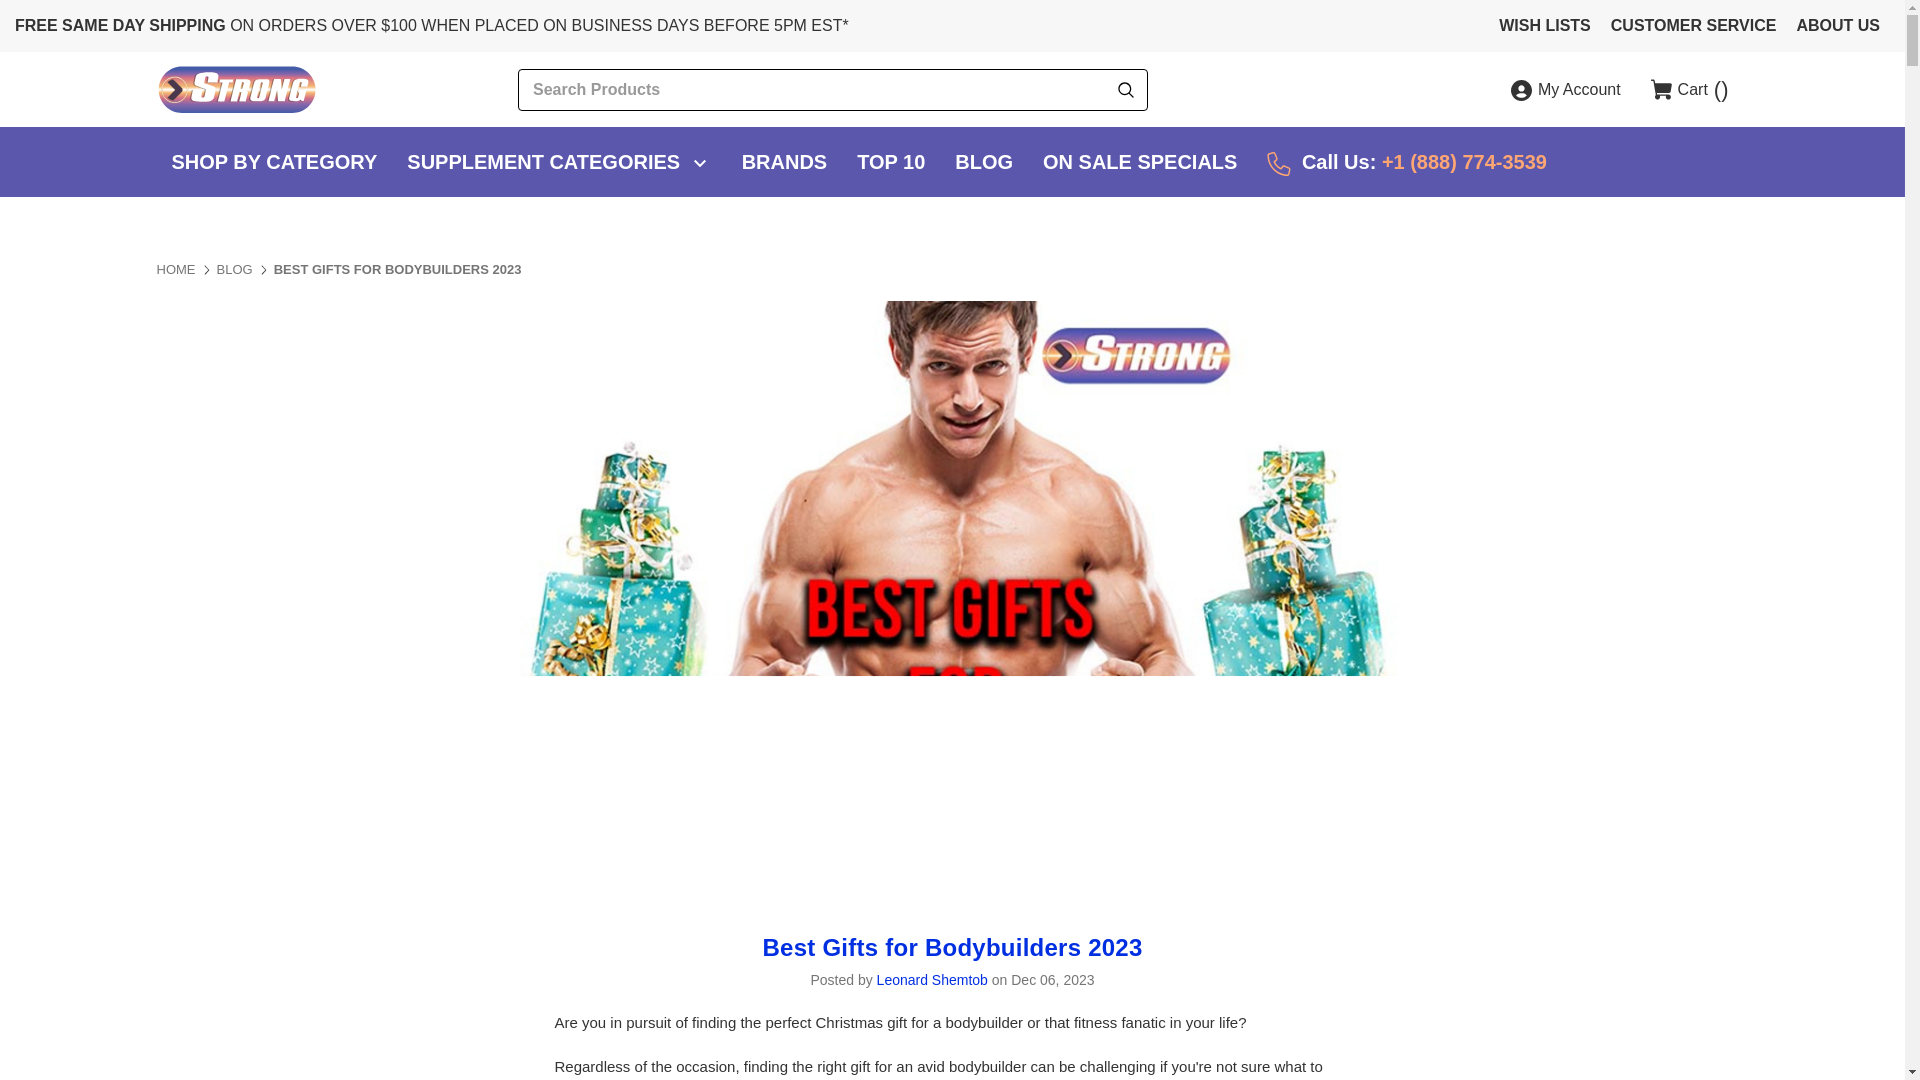 This screenshot has height=1080, width=1920. Describe the element at coordinates (1566, 90) in the screenshot. I see `My Account` at that location.